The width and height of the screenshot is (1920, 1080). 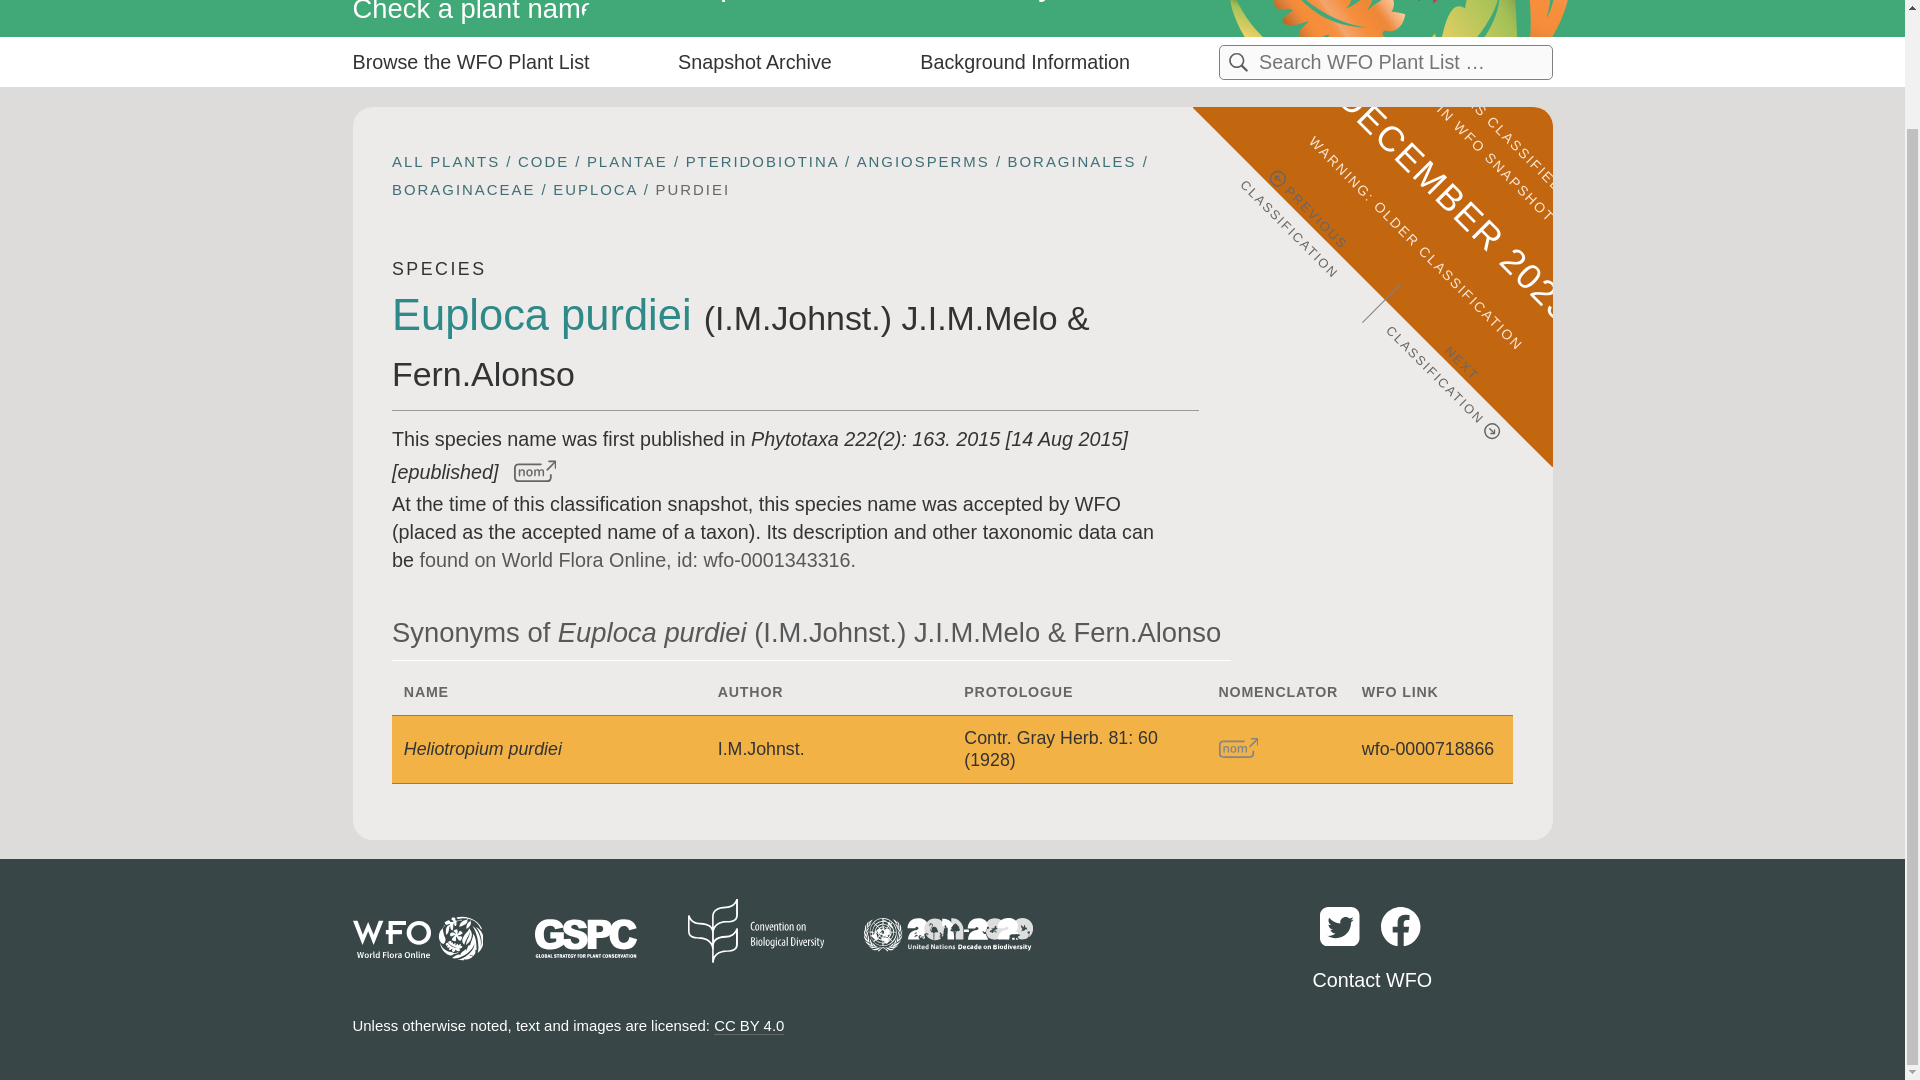 What do you see at coordinates (761, 748) in the screenshot?
I see `I.M.Johnst.` at bounding box center [761, 748].